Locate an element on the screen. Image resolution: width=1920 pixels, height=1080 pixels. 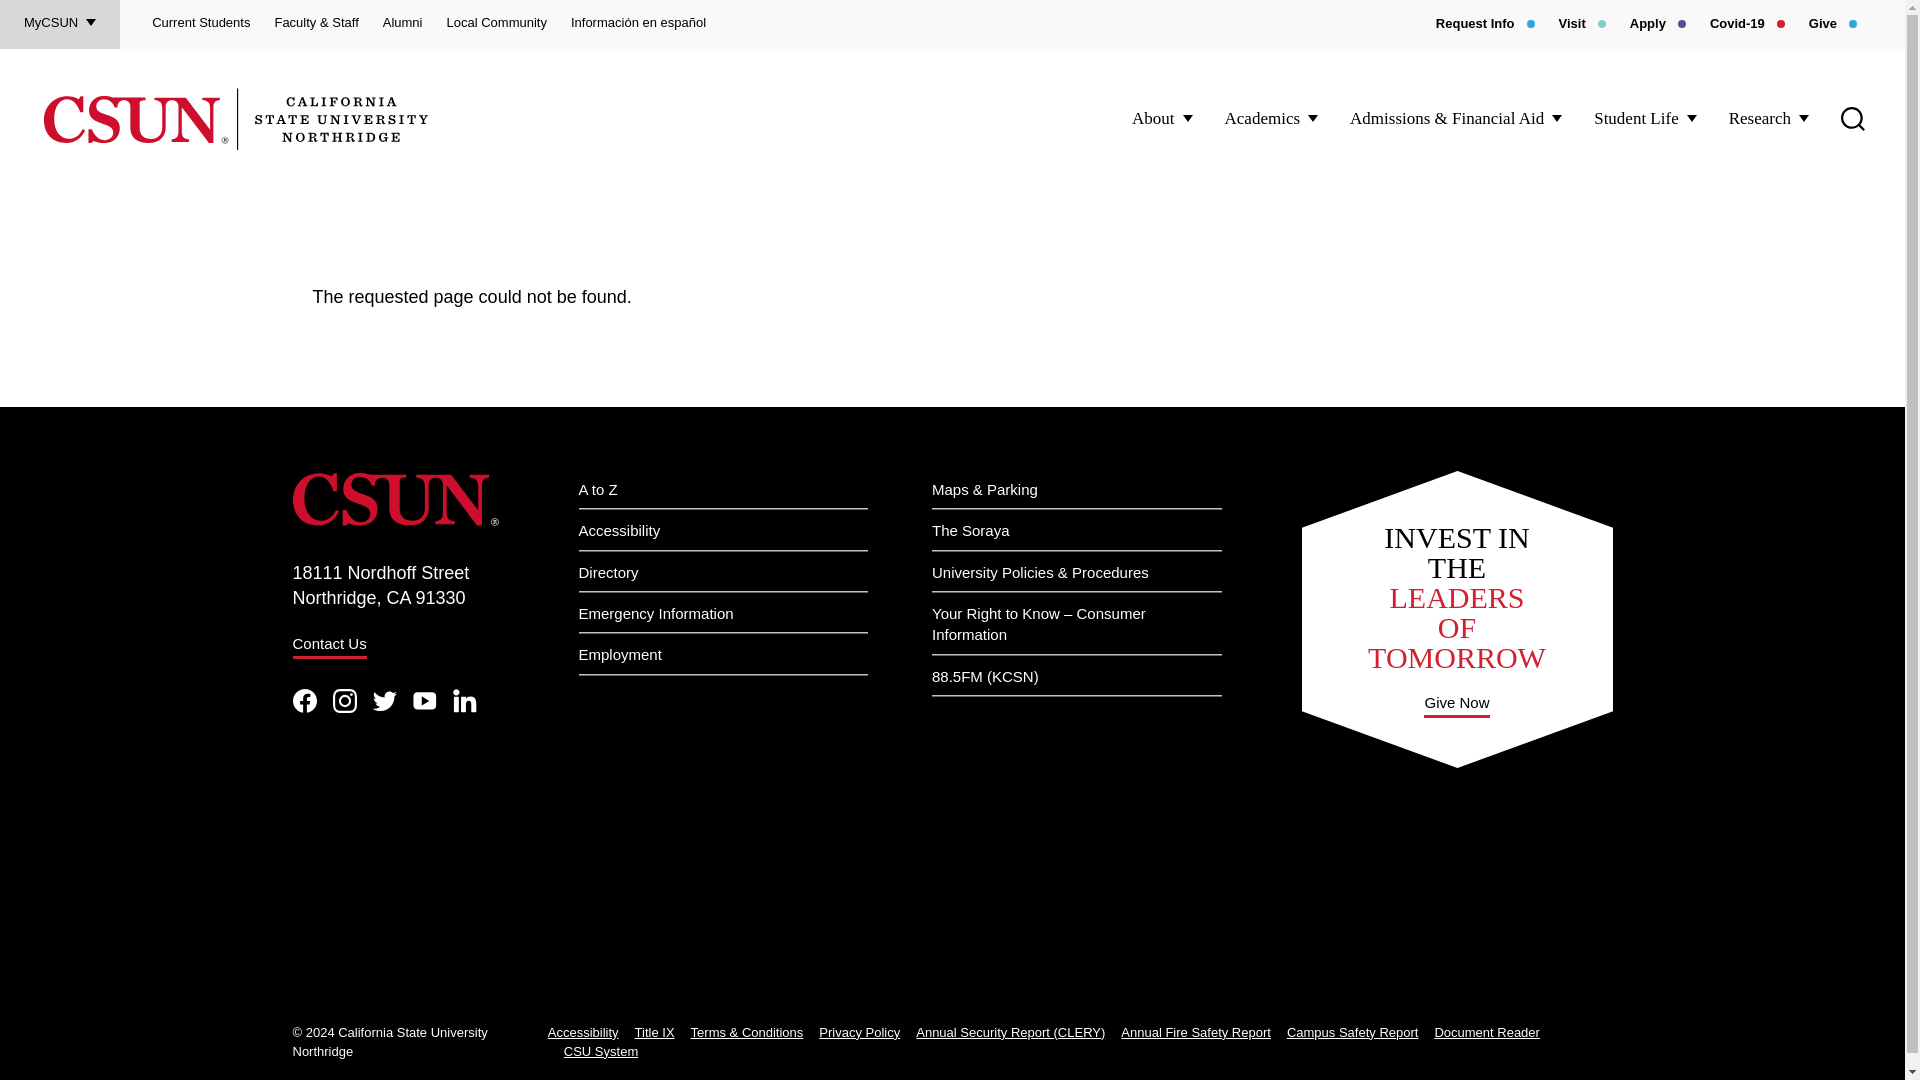
CSUN California State University Northridge is located at coordinates (236, 119).